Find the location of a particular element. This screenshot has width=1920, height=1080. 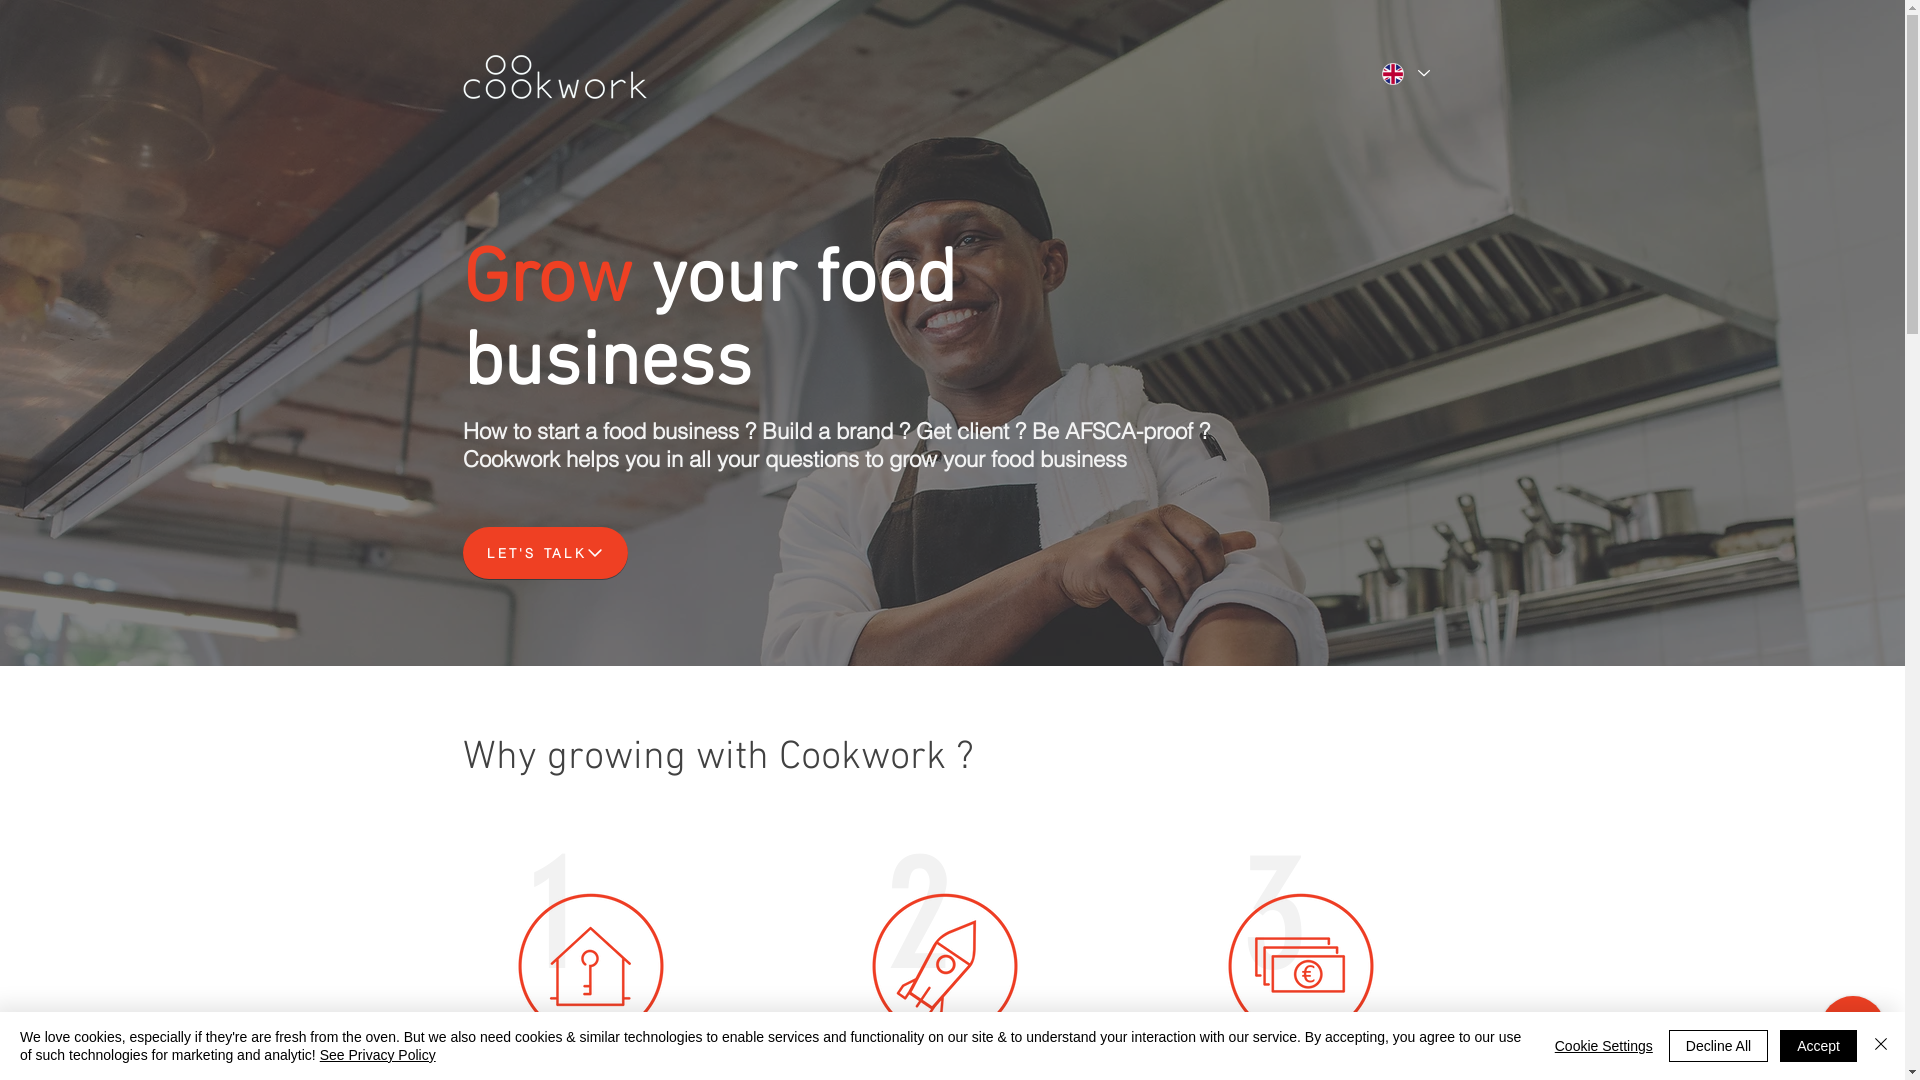

LET'S TALK is located at coordinates (544, 553).